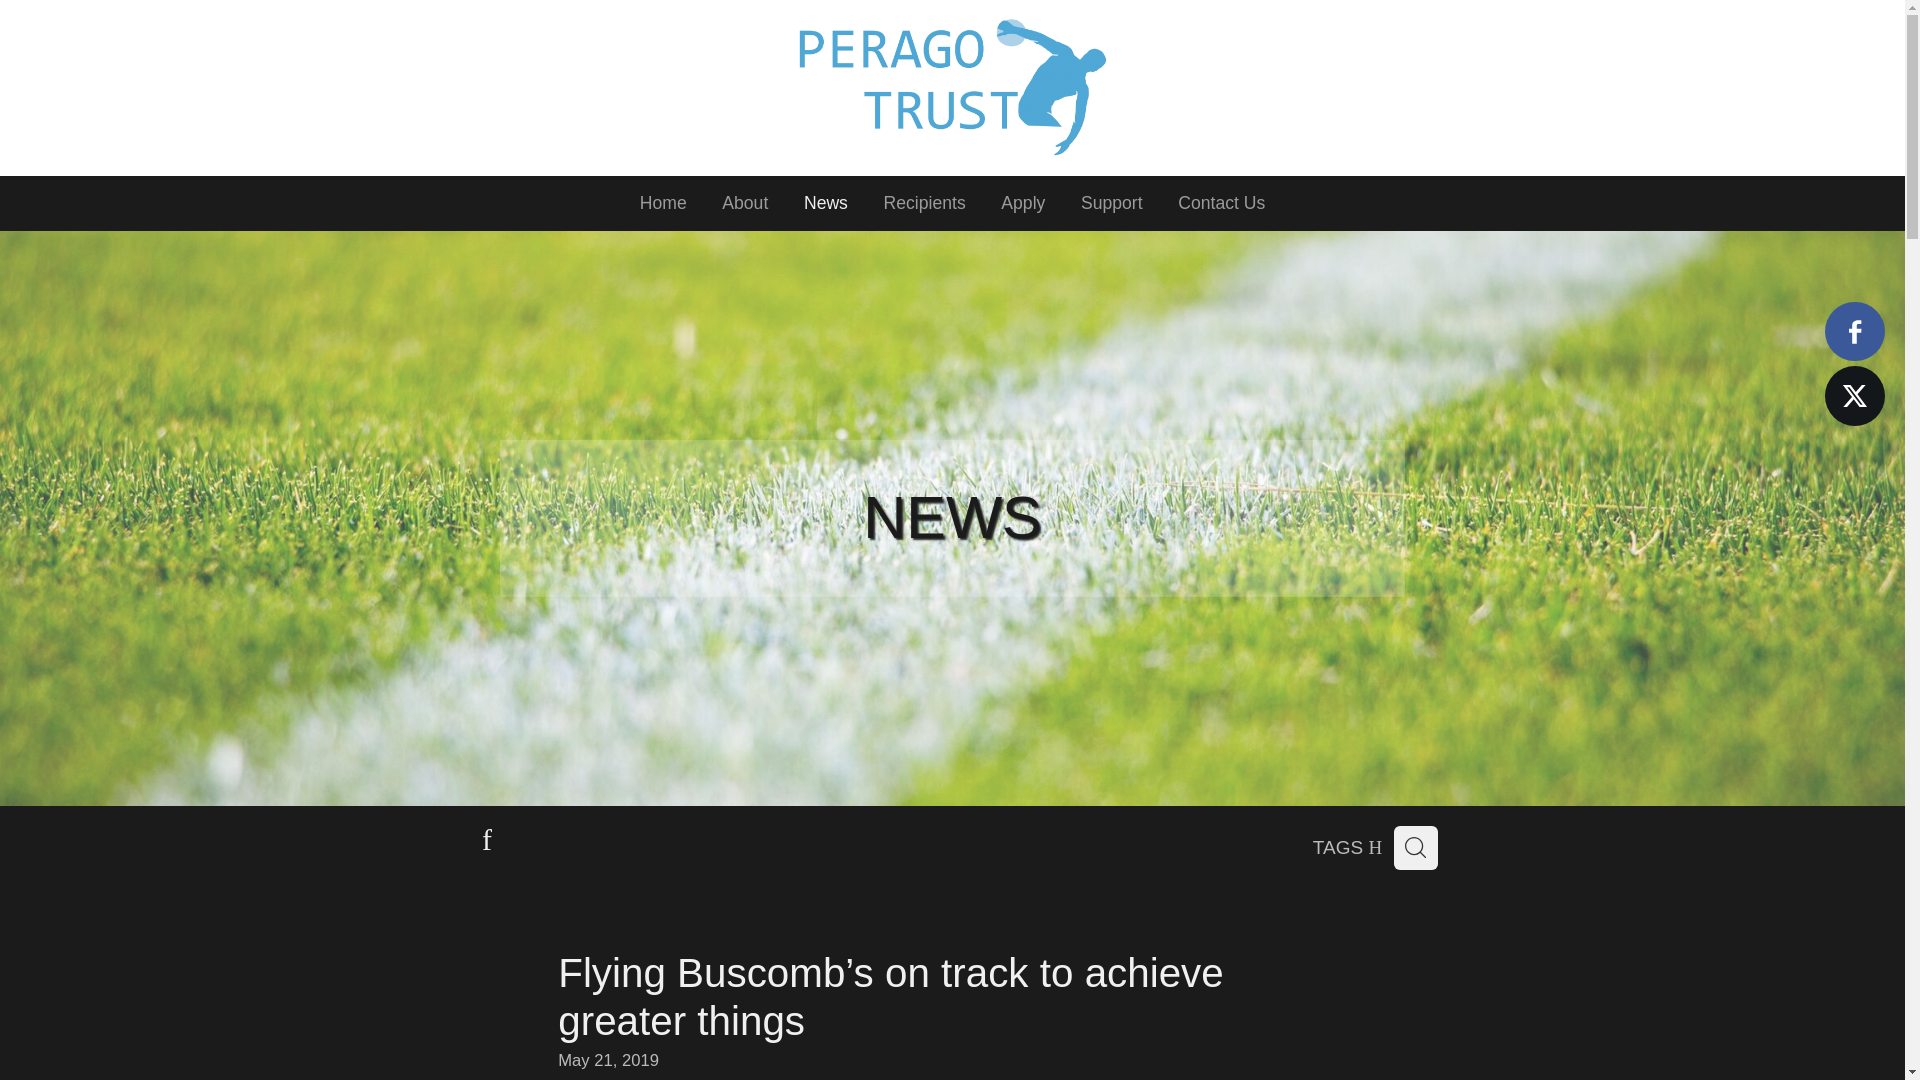 Image resolution: width=1920 pixels, height=1080 pixels. Describe the element at coordinates (1854, 331) in the screenshot. I see `A link to this website's Facebook.` at that location.